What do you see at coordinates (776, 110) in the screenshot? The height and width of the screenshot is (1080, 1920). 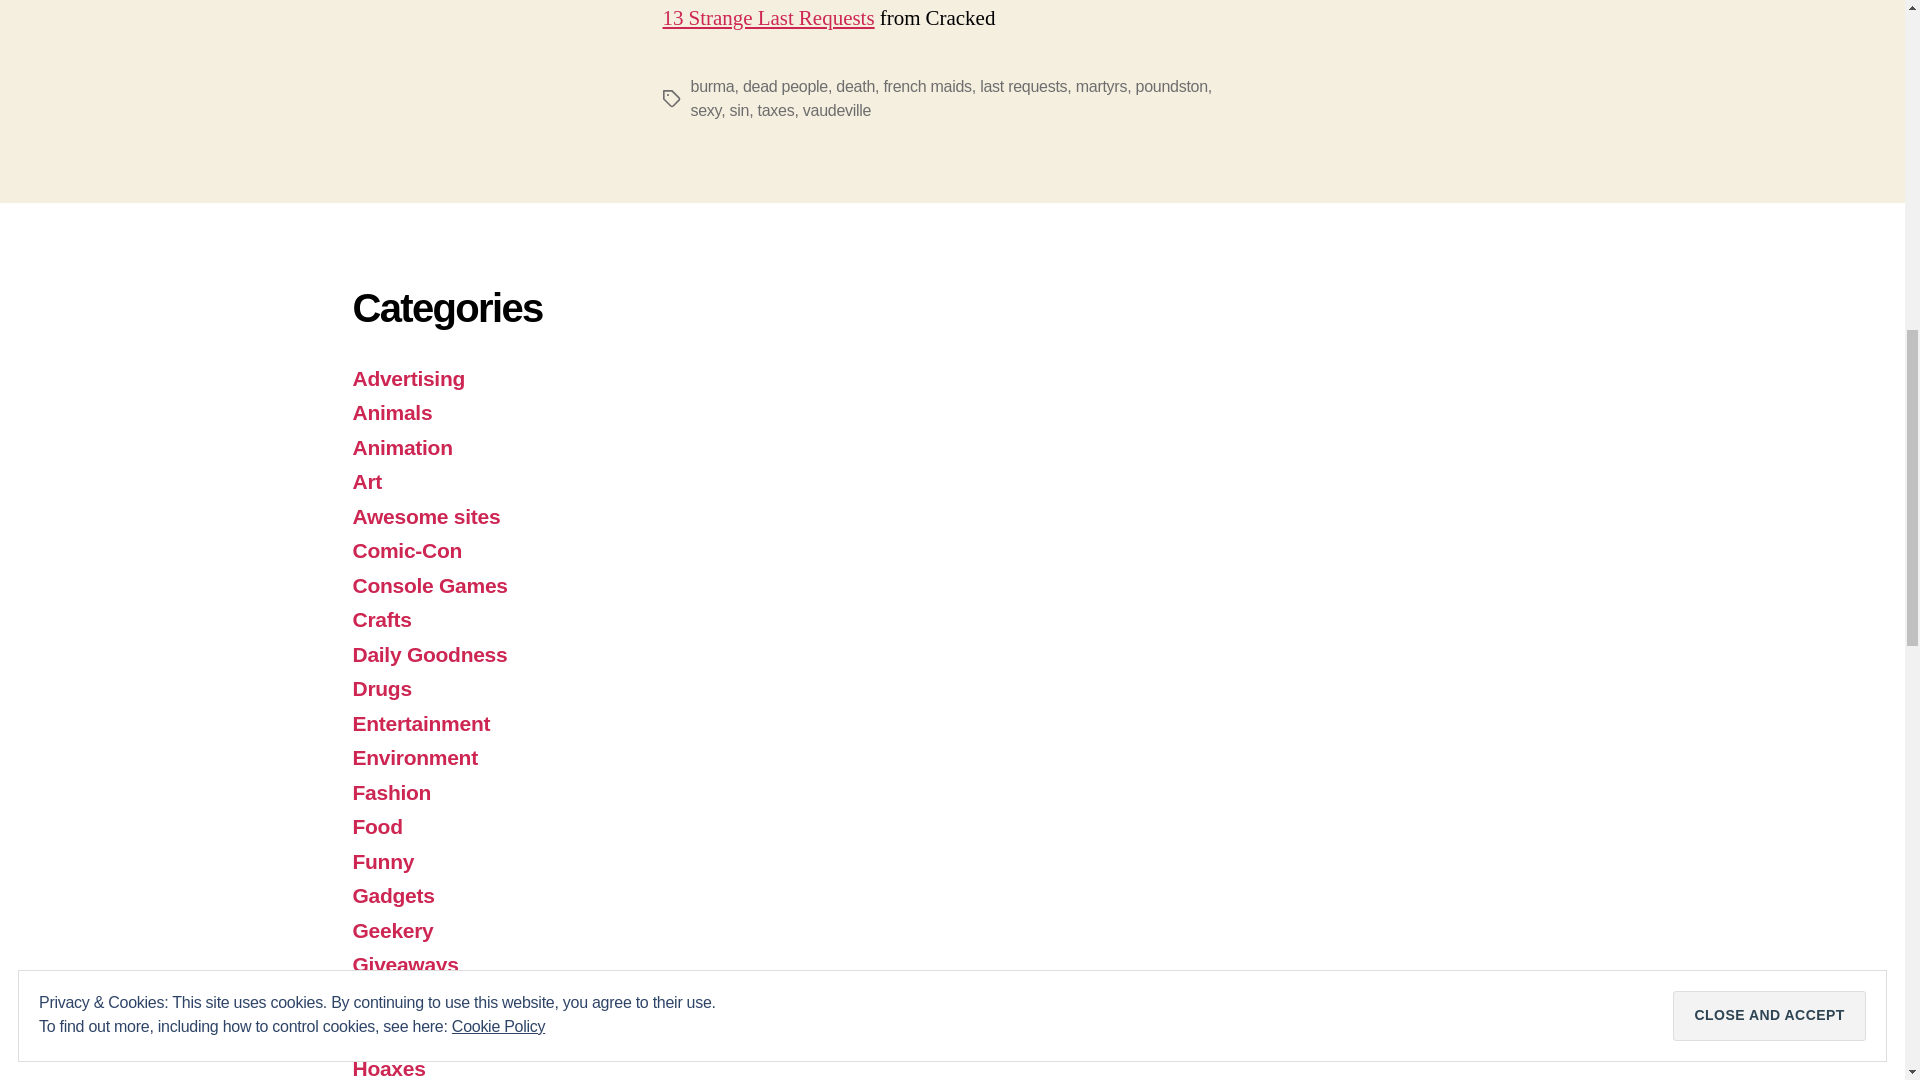 I see `taxes` at bounding box center [776, 110].